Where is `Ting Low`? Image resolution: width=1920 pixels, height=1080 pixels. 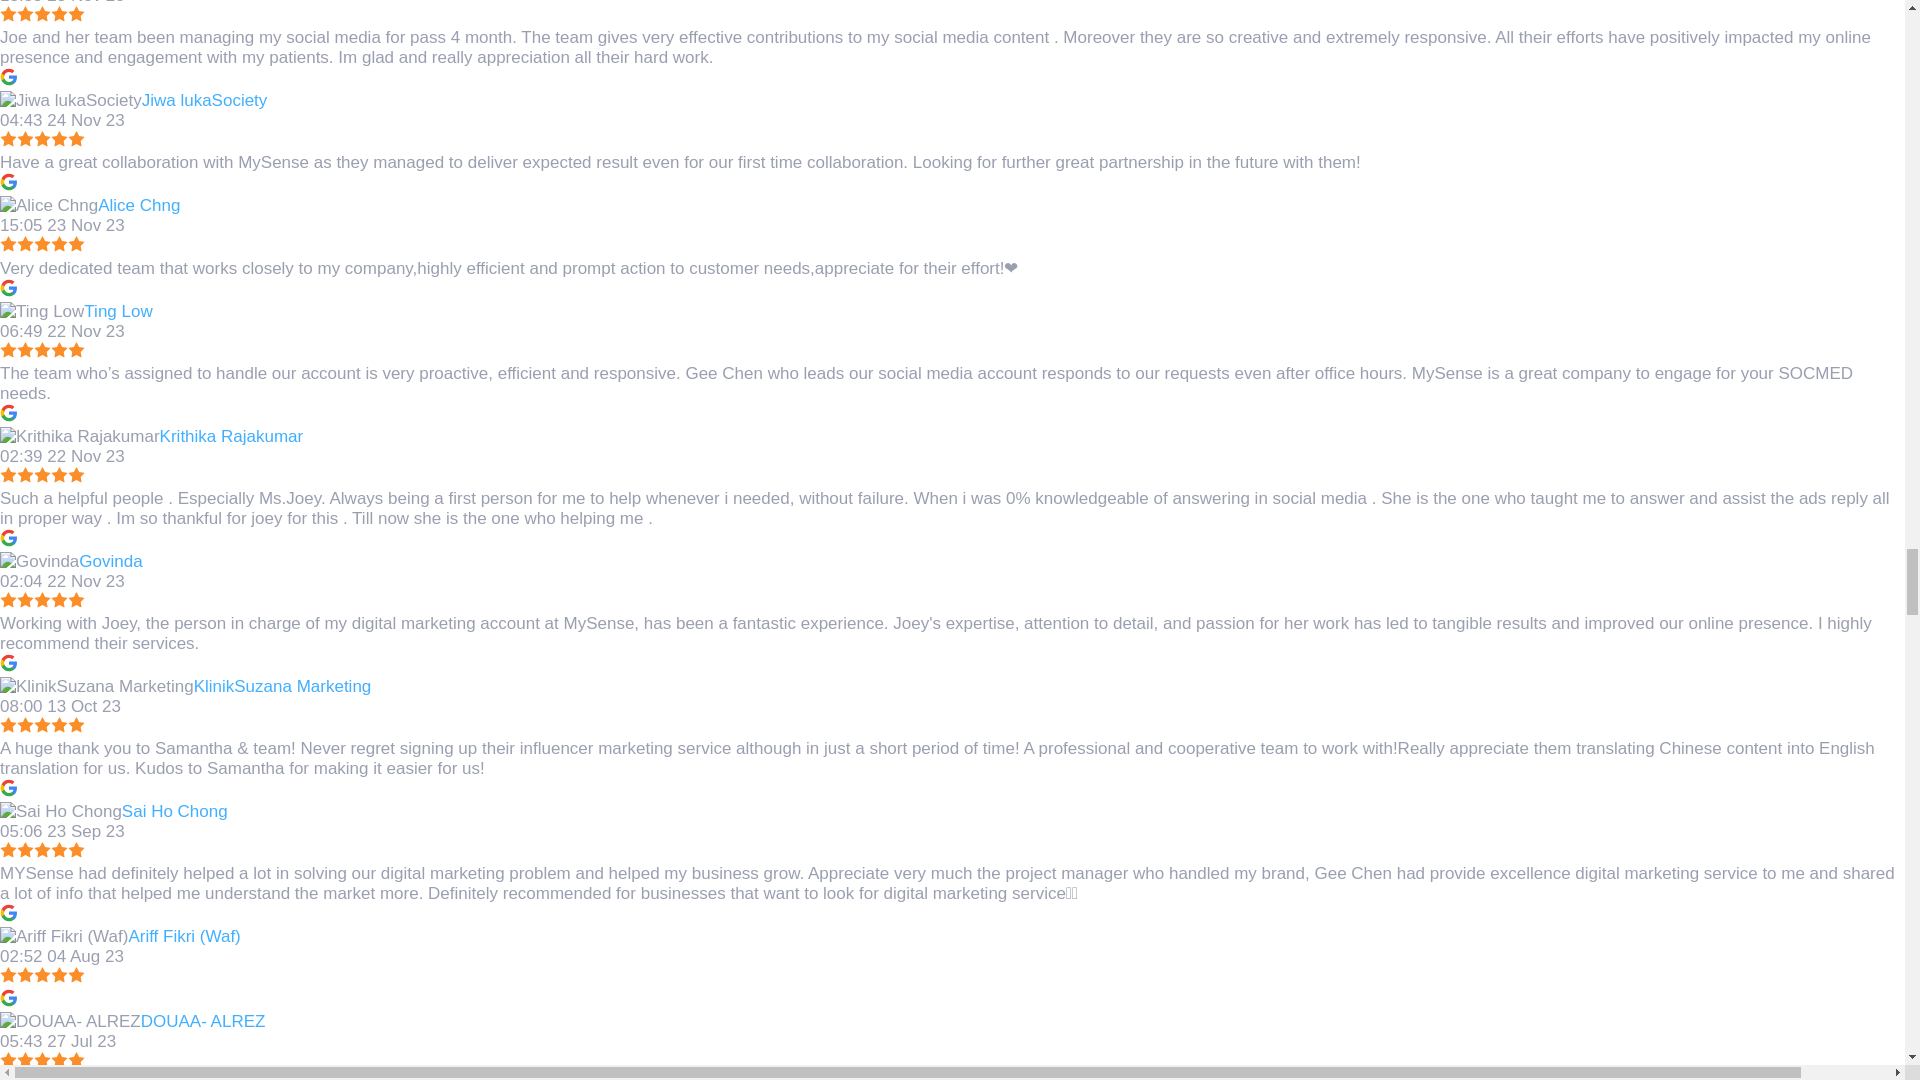 Ting Low is located at coordinates (42, 312).